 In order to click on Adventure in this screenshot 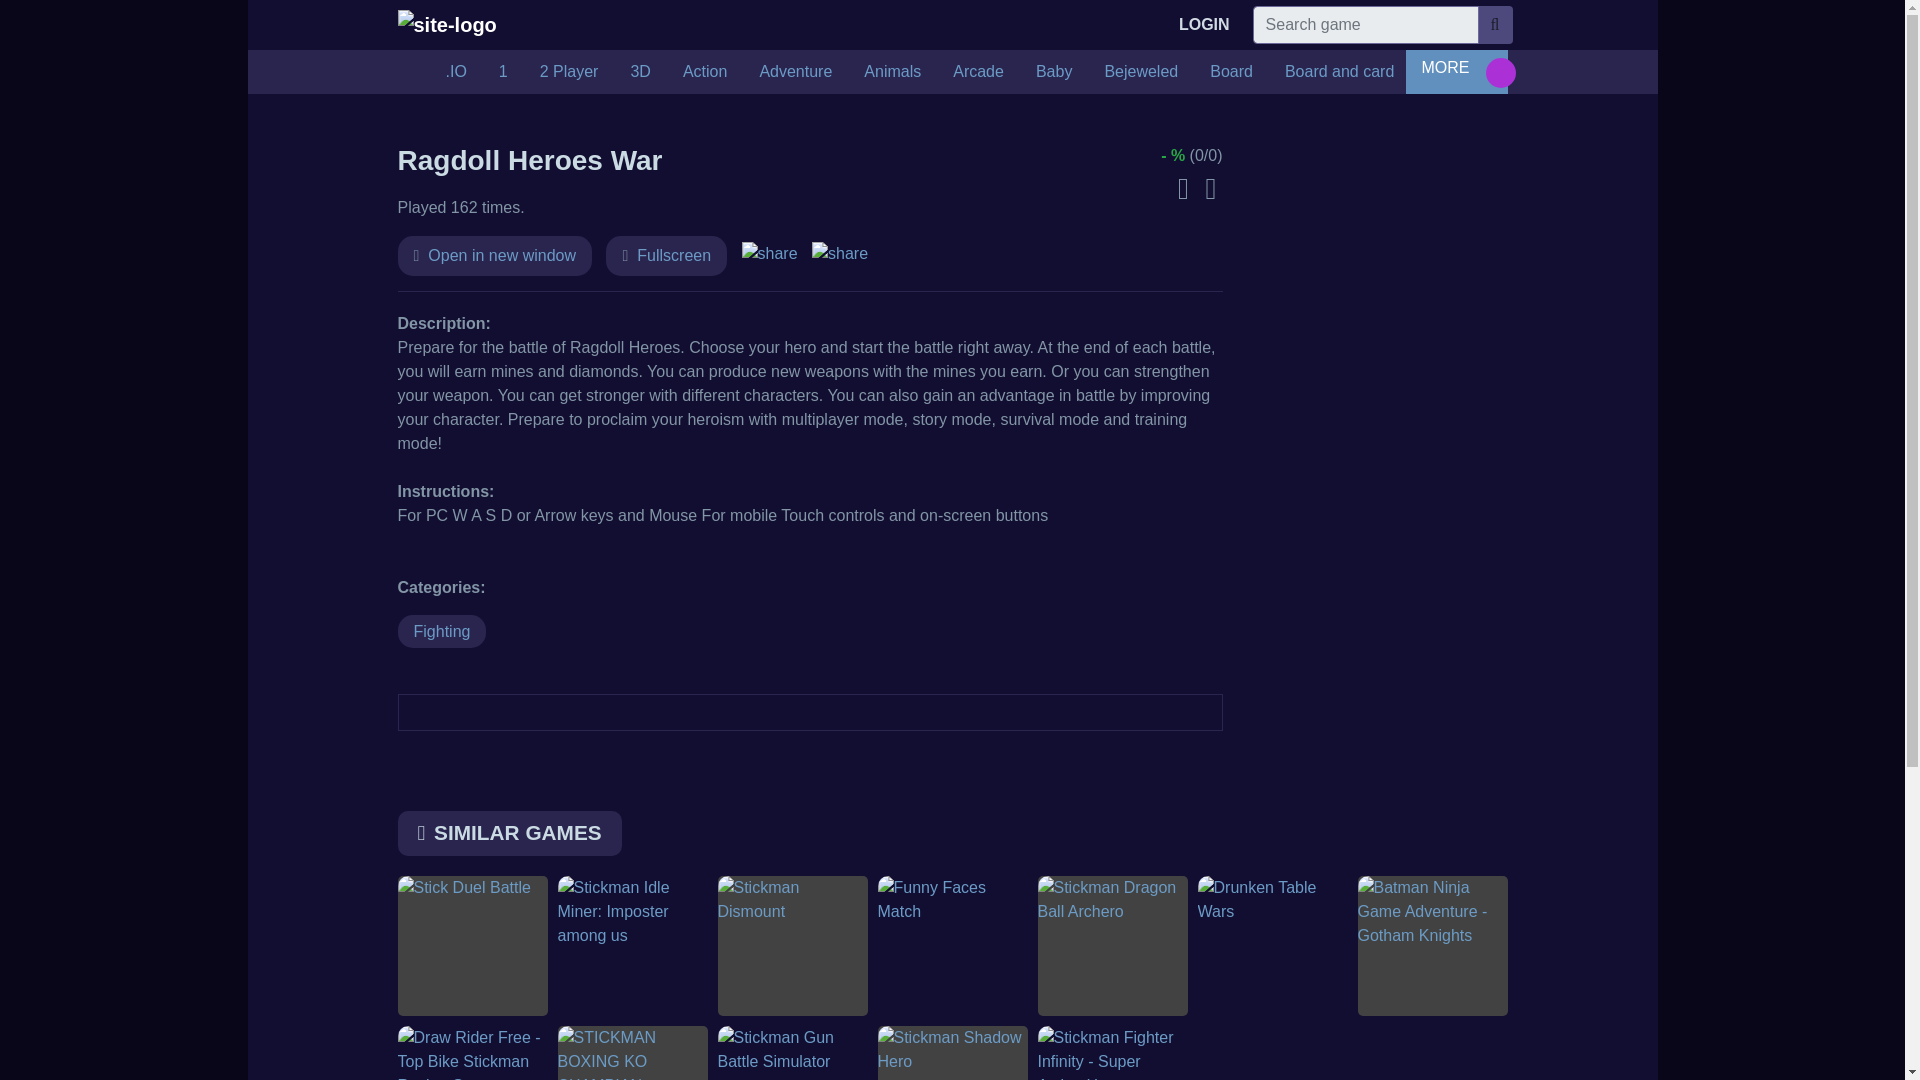, I will do `click(796, 71)`.